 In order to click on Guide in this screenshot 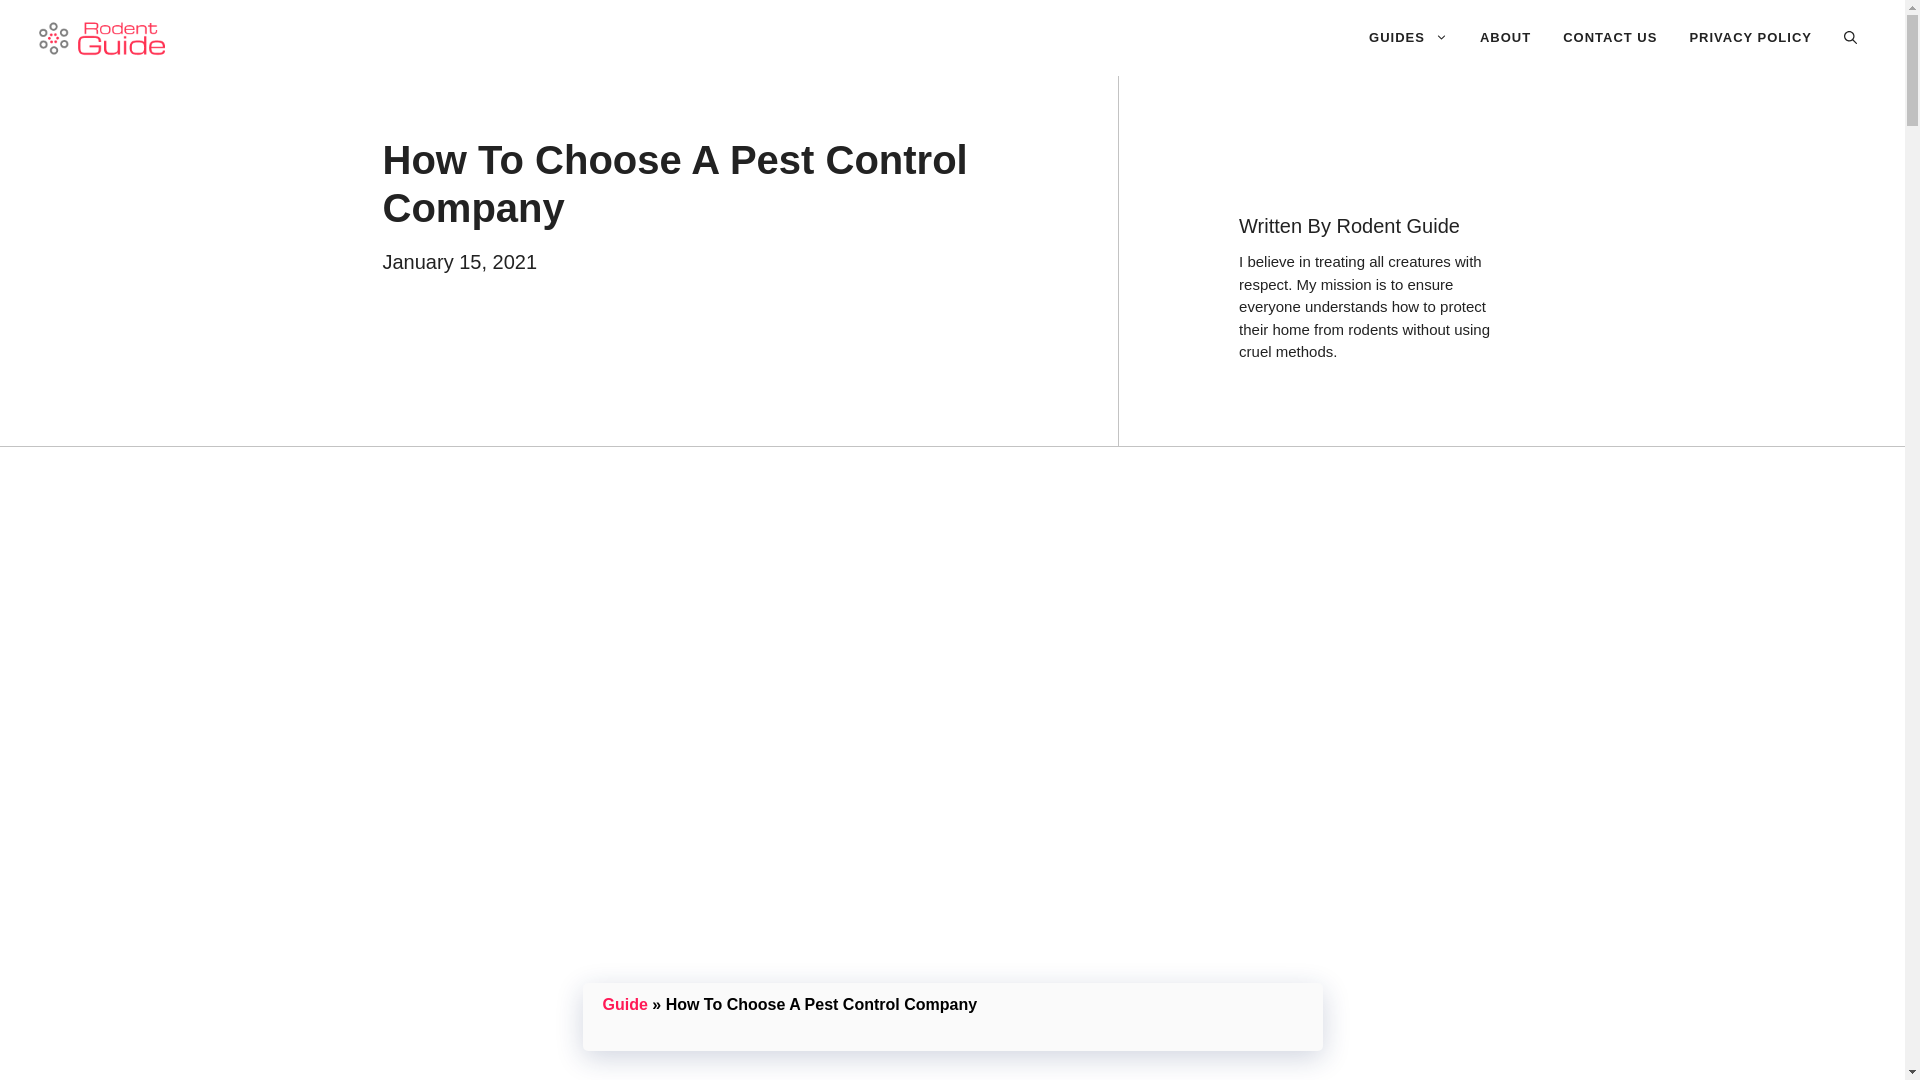, I will do `click(624, 1004)`.